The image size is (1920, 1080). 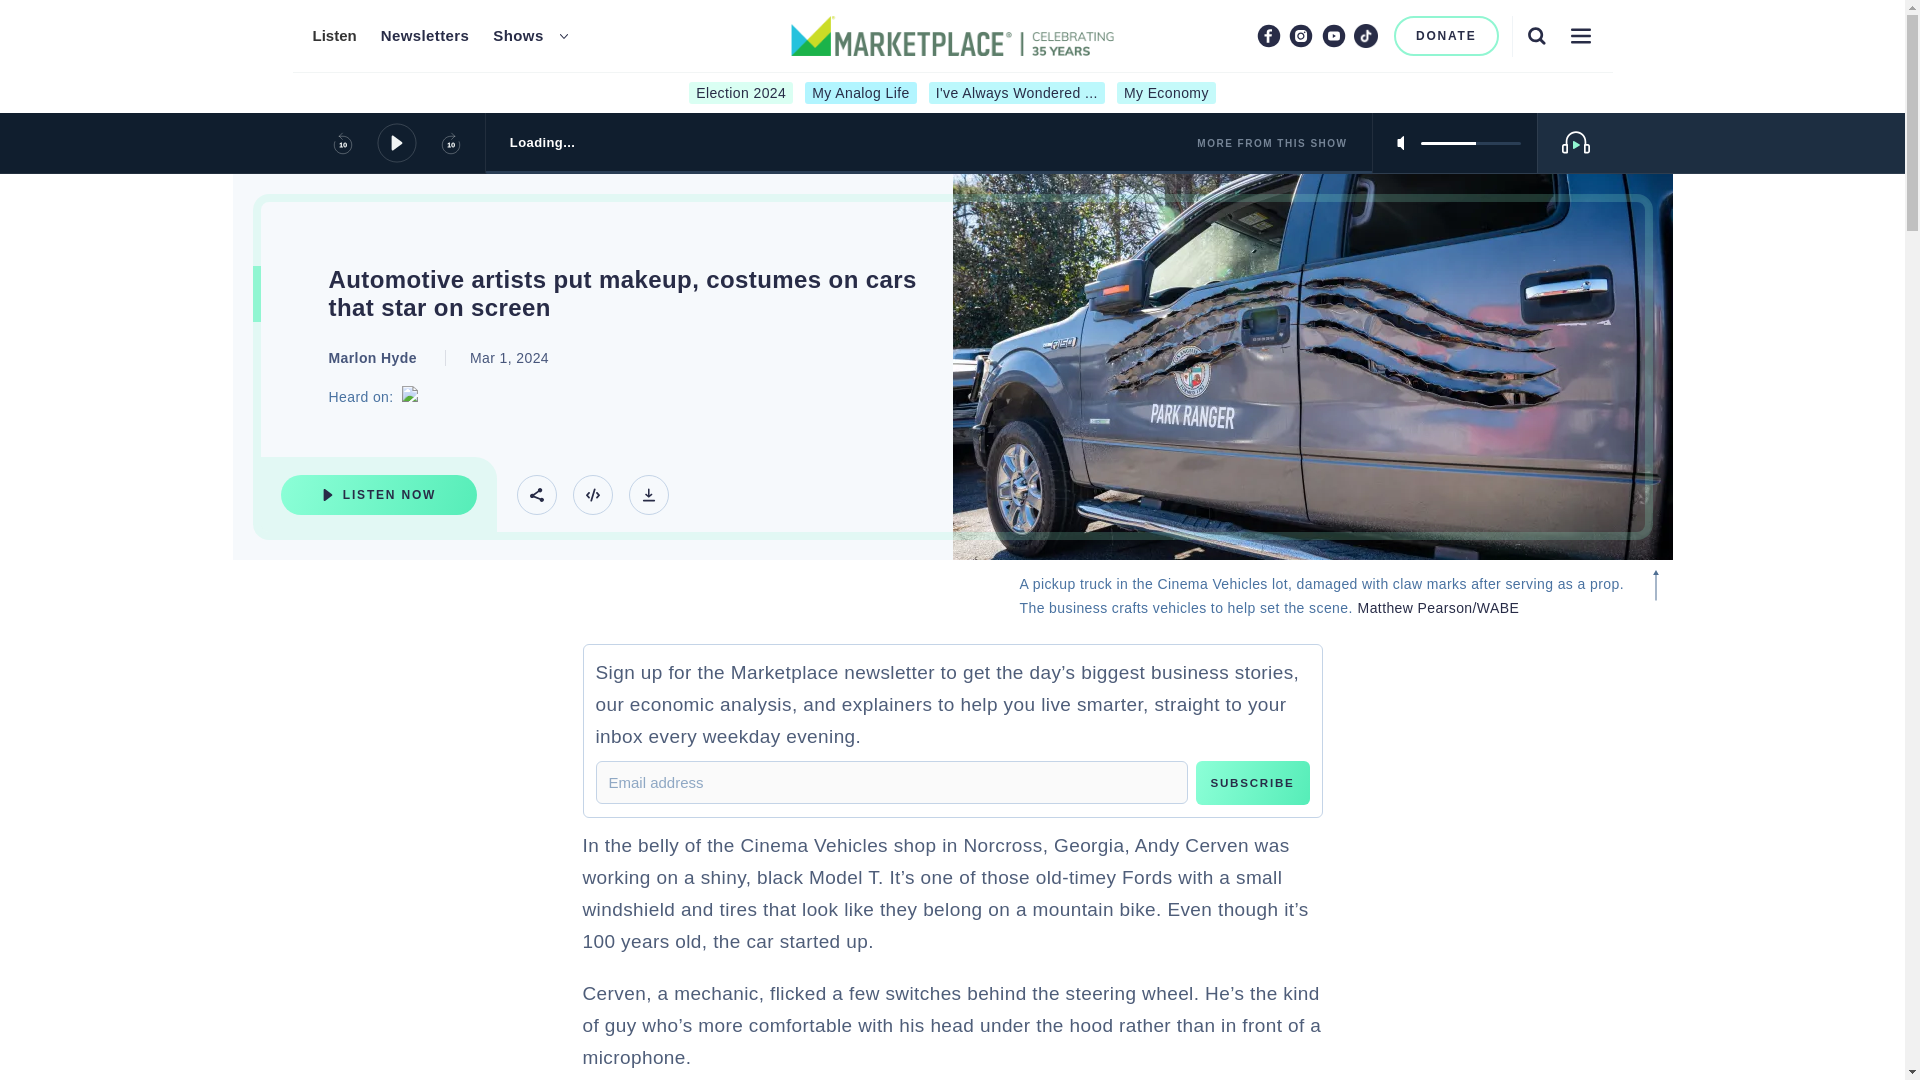 What do you see at coordinates (1366, 35) in the screenshot?
I see `TikTok` at bounding box center [1366, 35].